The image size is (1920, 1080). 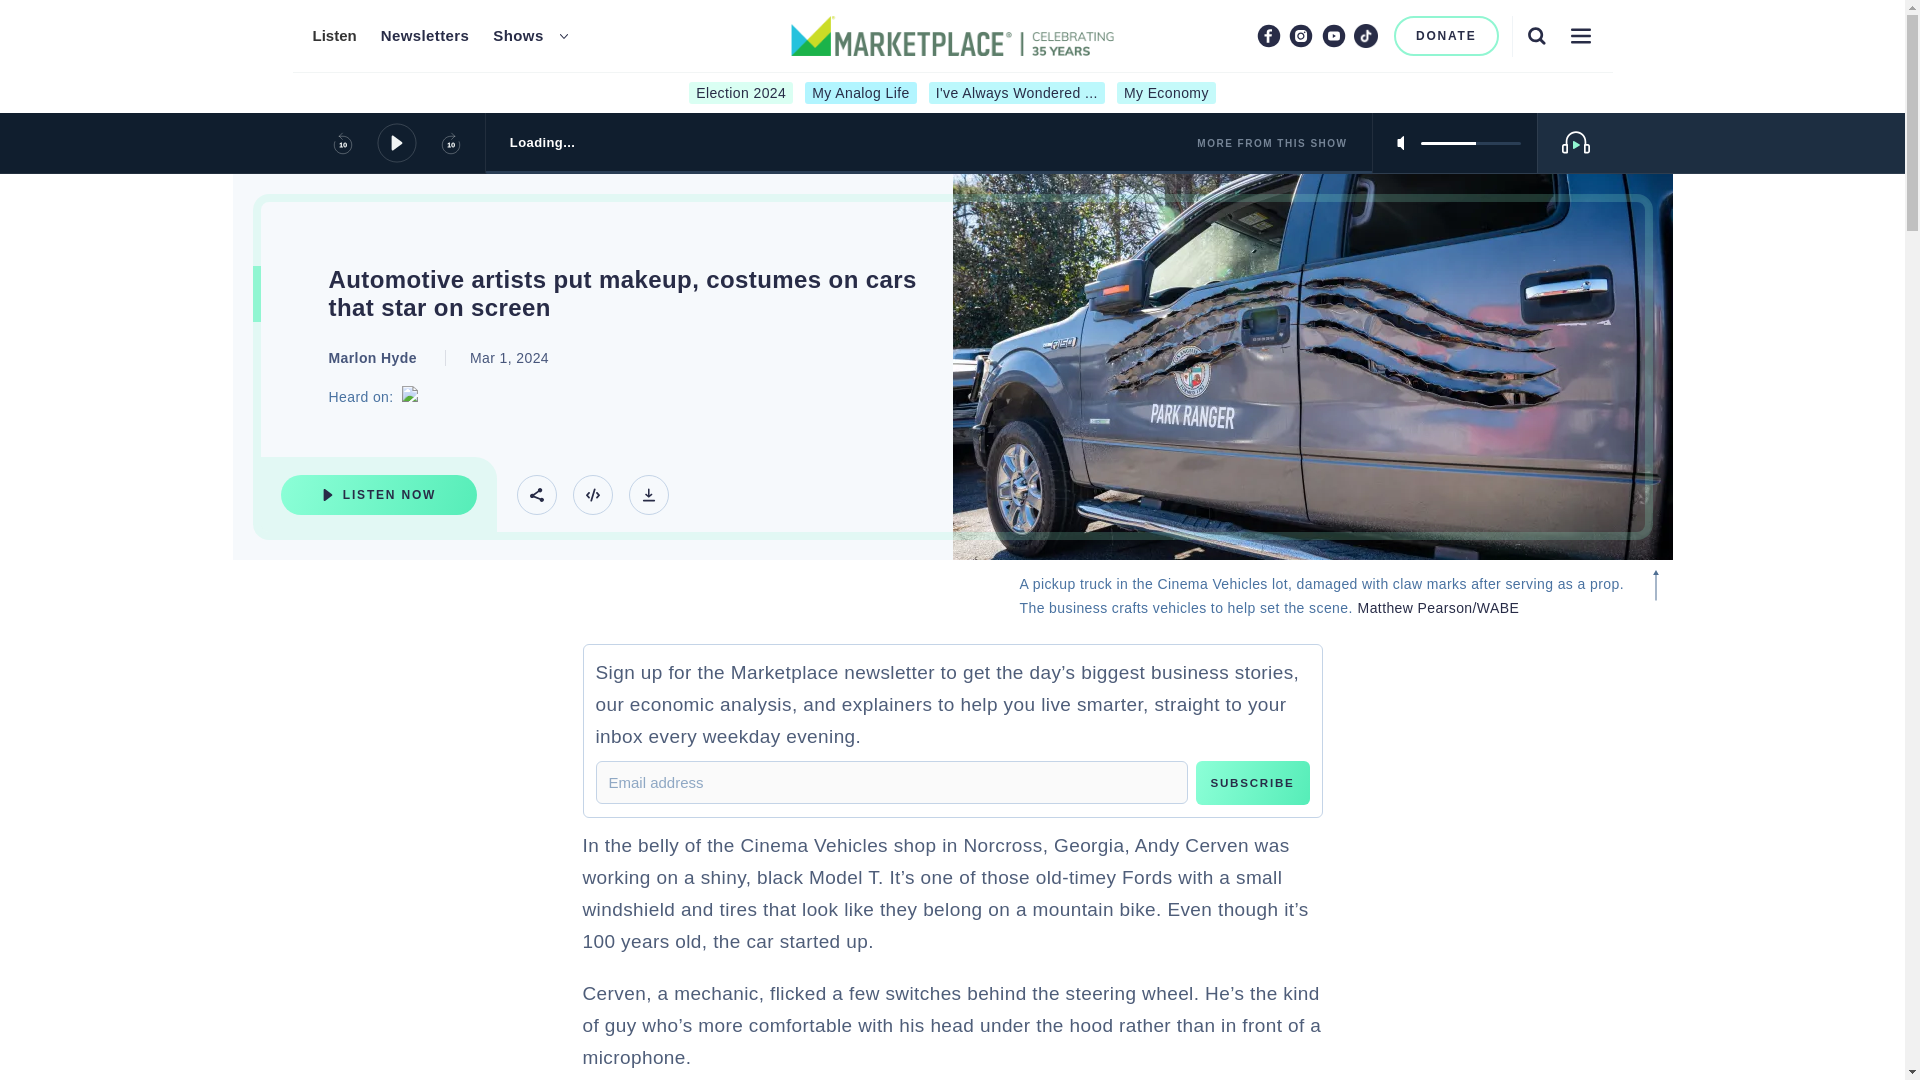 What do you see at coordinates (1366, 35) in the screenshot?
I see `TikTok` at bounding box center [1366, 35].